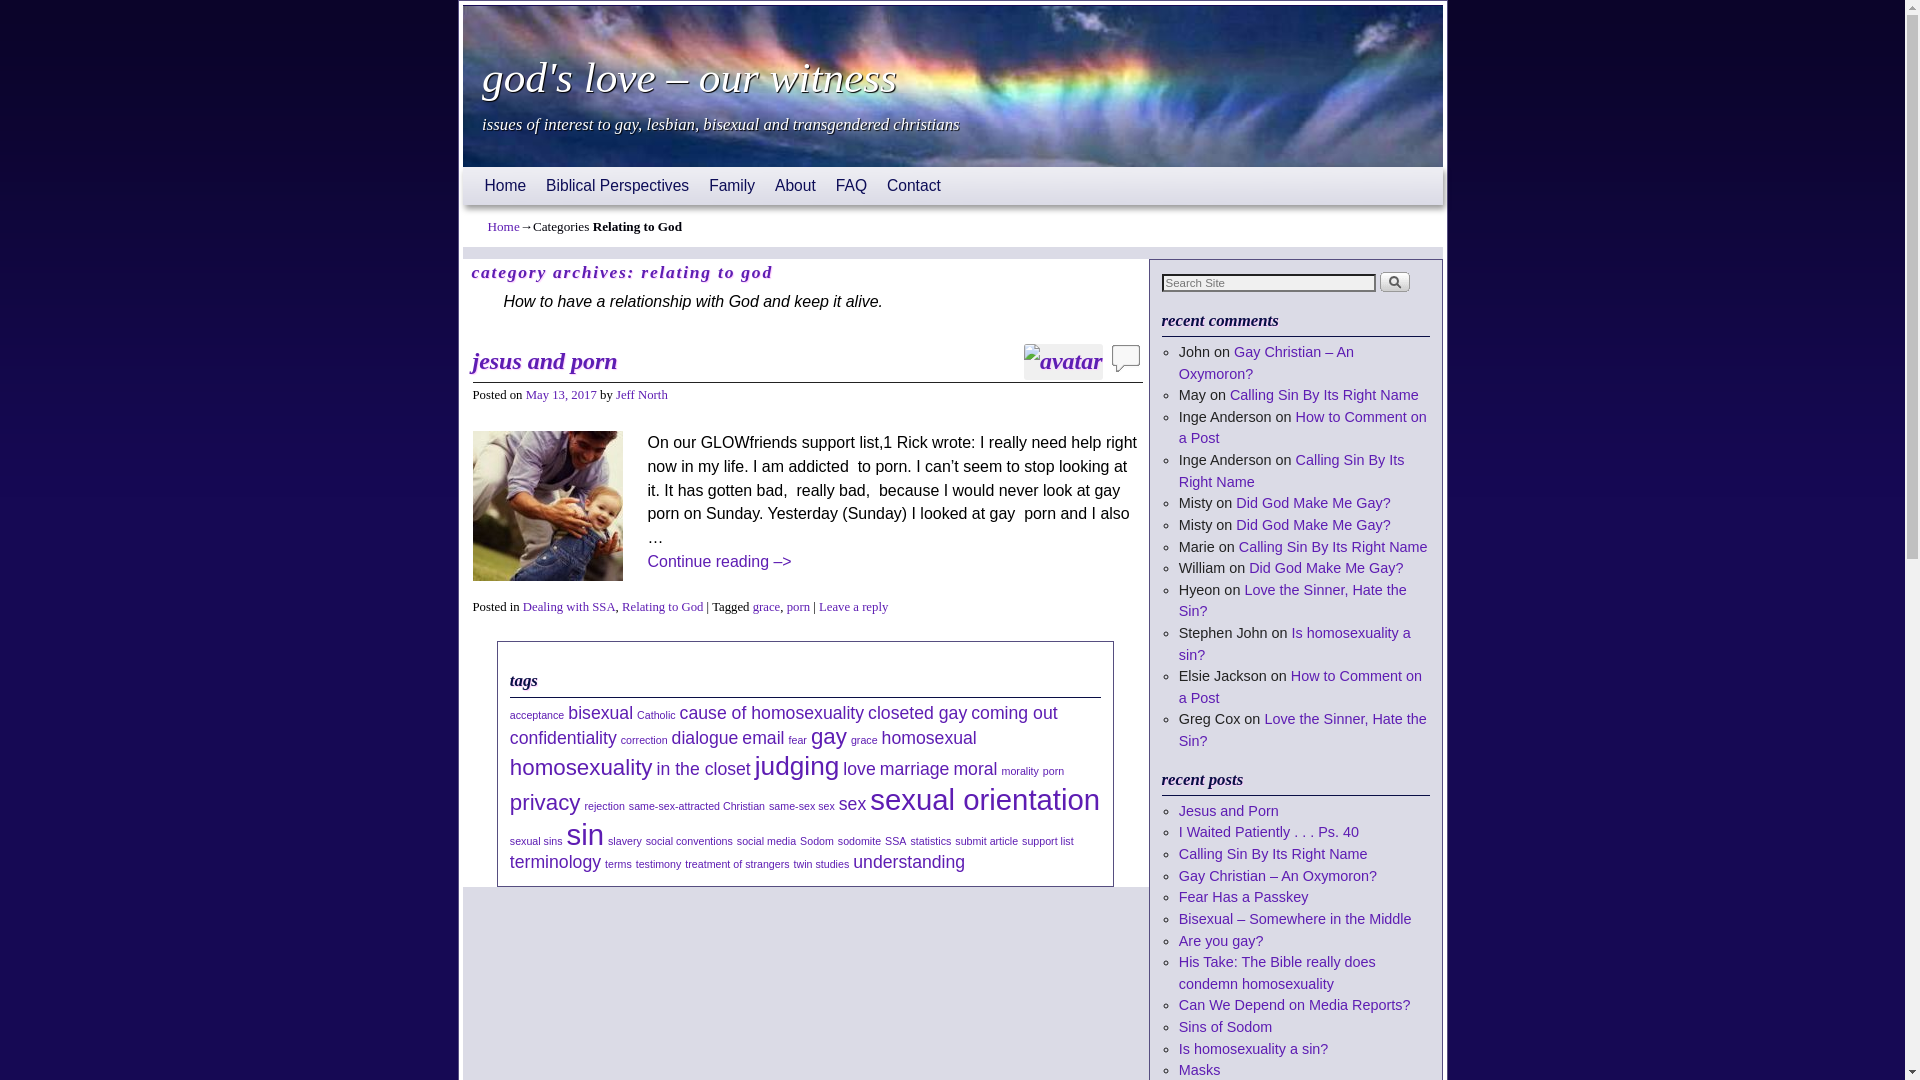 This screenshot has height=1080, width=1920. What do you see at coordinates (538, 715) in the screenshot?
I see `acceptance` at bounding box center [538, 715].